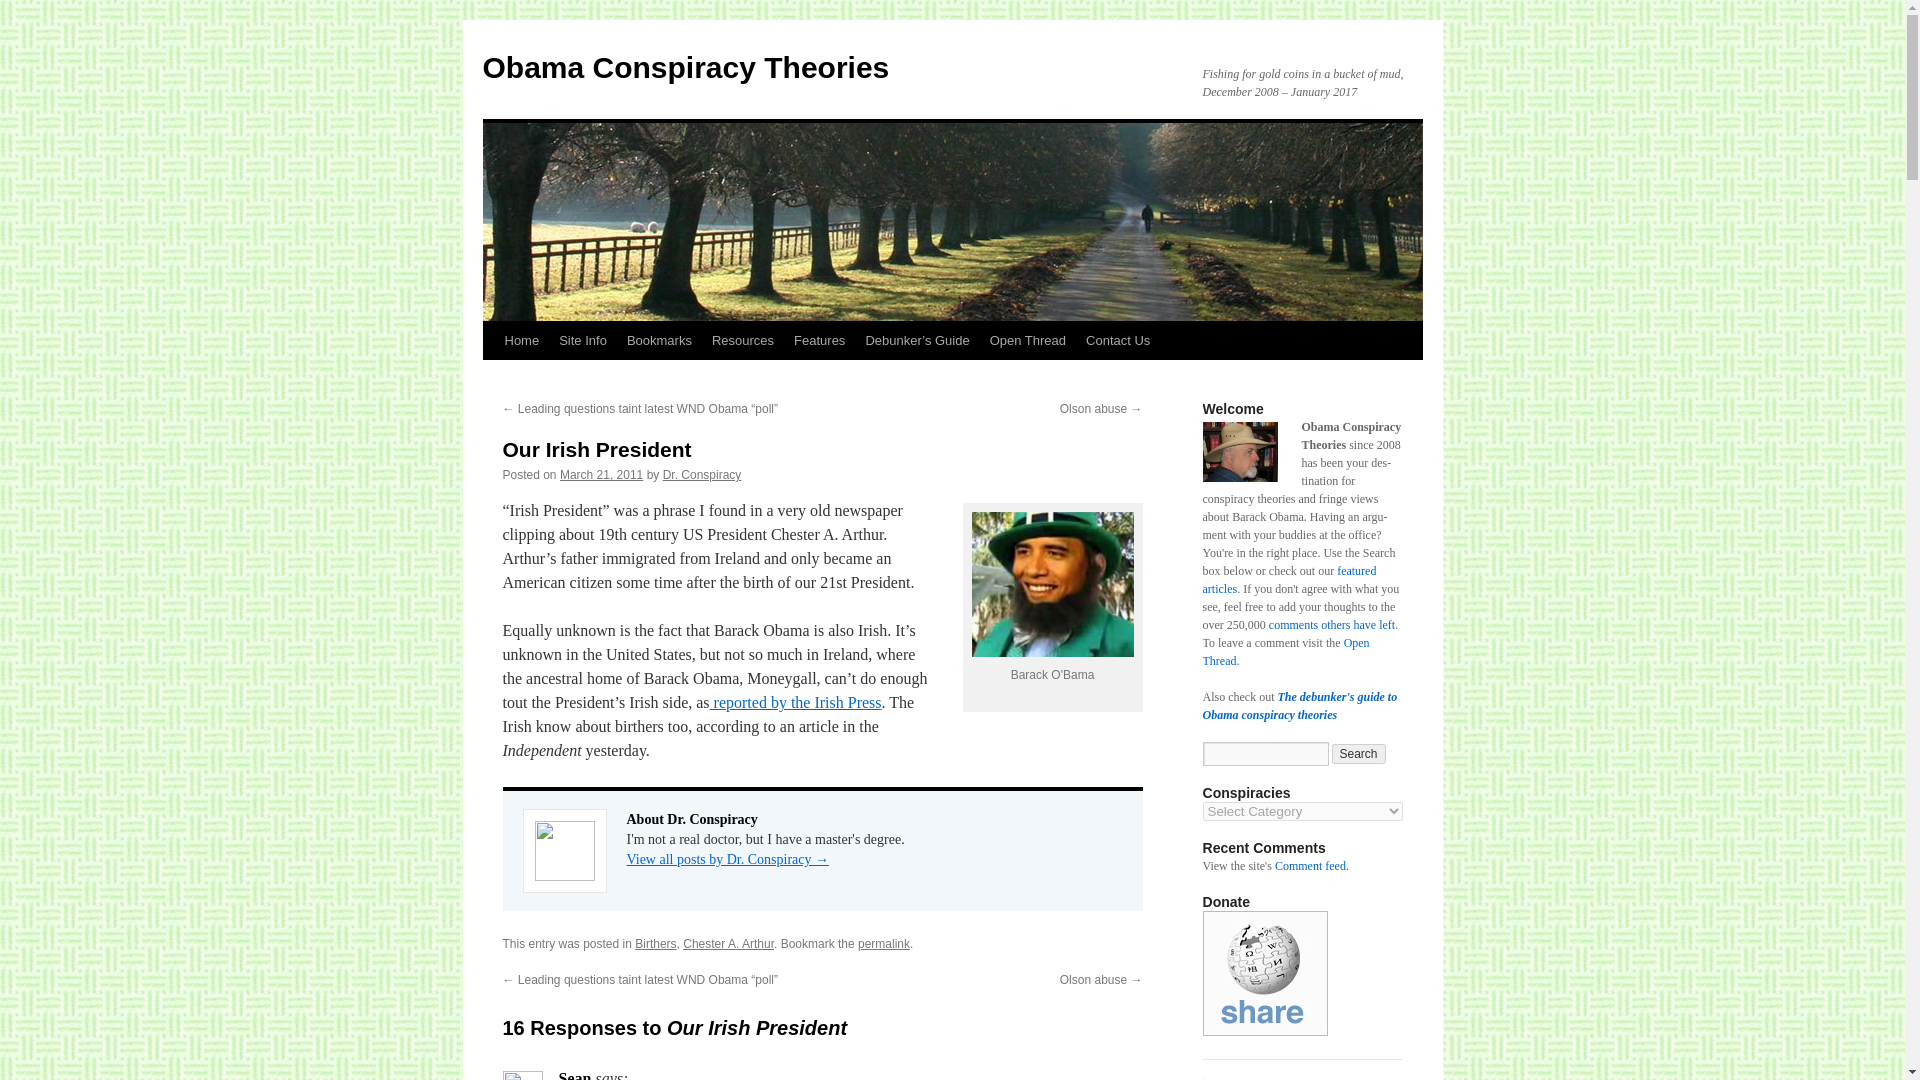 The height and width of the screenshot is (1080, 1920). Describe the element at coordinates (1027, 340) in the screenshot. I see `Open Thread` at that location.